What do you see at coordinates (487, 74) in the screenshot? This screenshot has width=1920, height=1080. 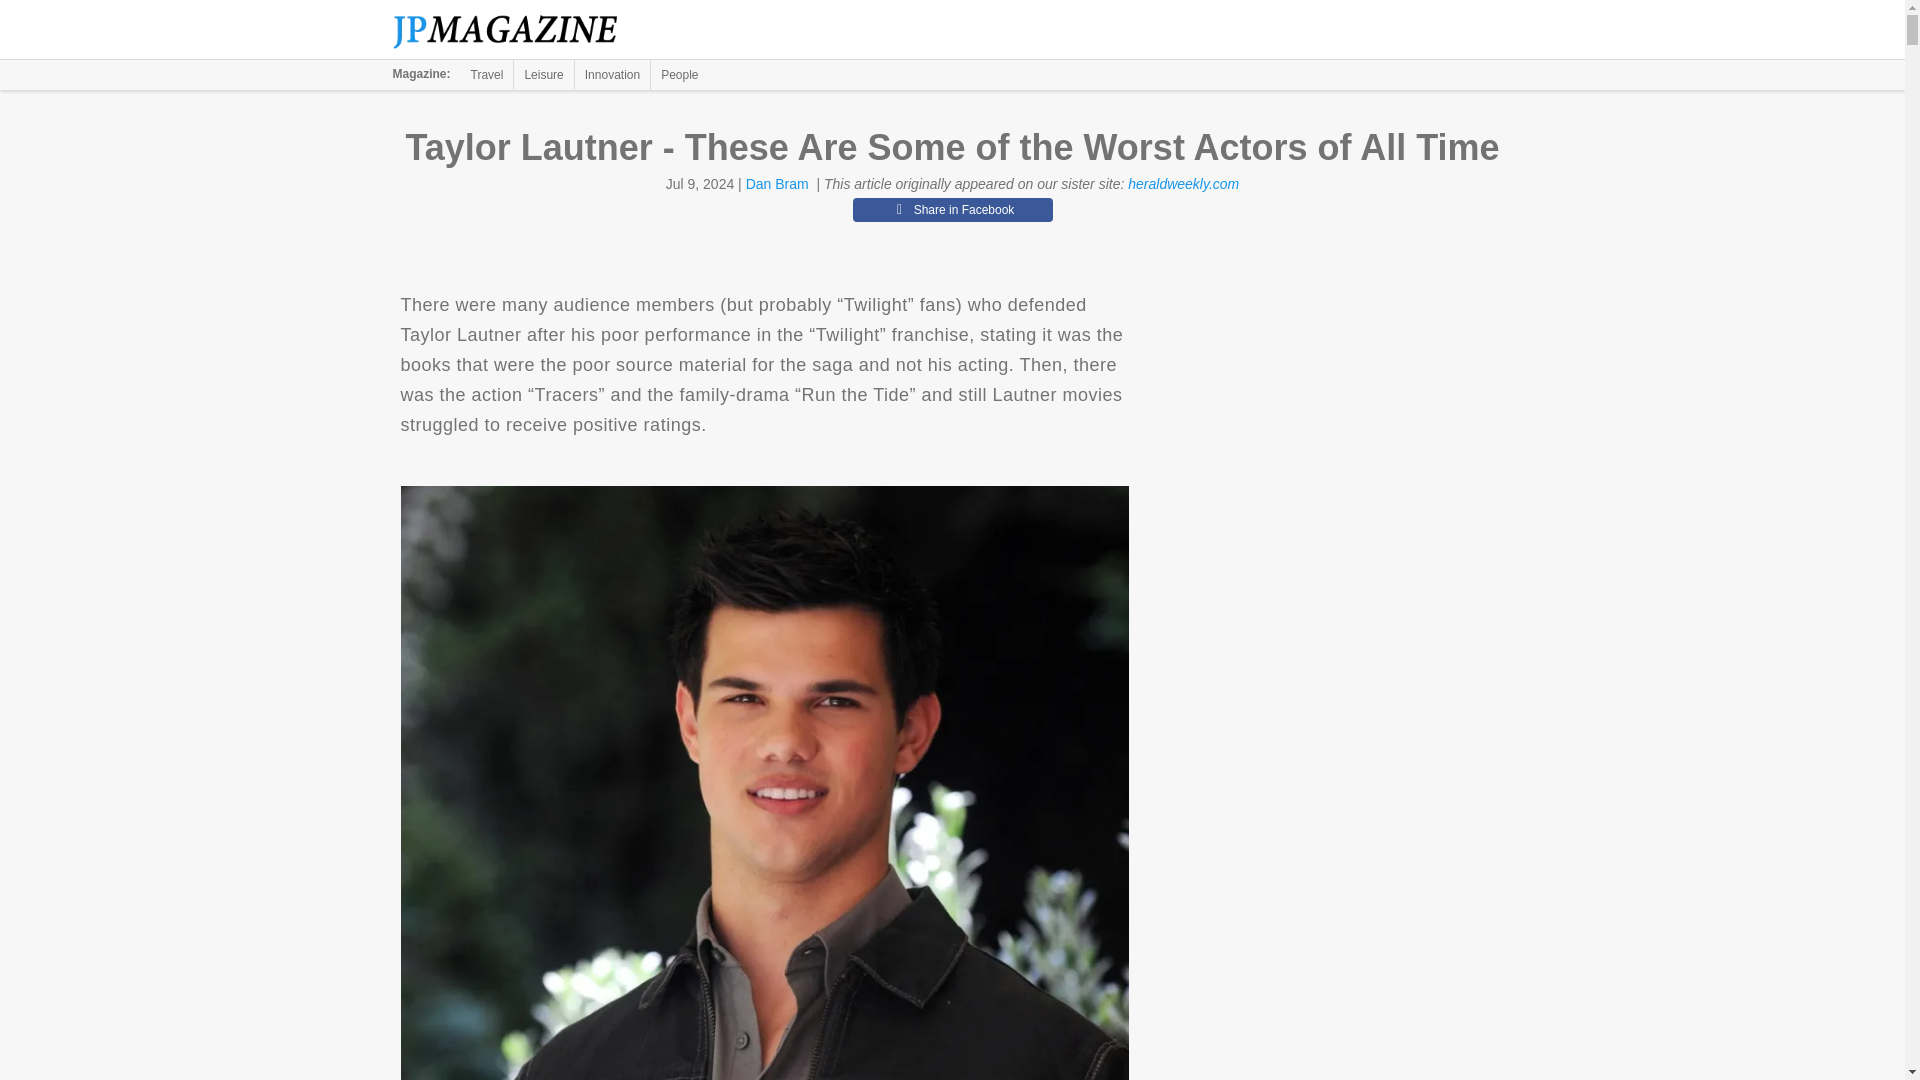 I see `Travel` at bounding box center [487, 74].